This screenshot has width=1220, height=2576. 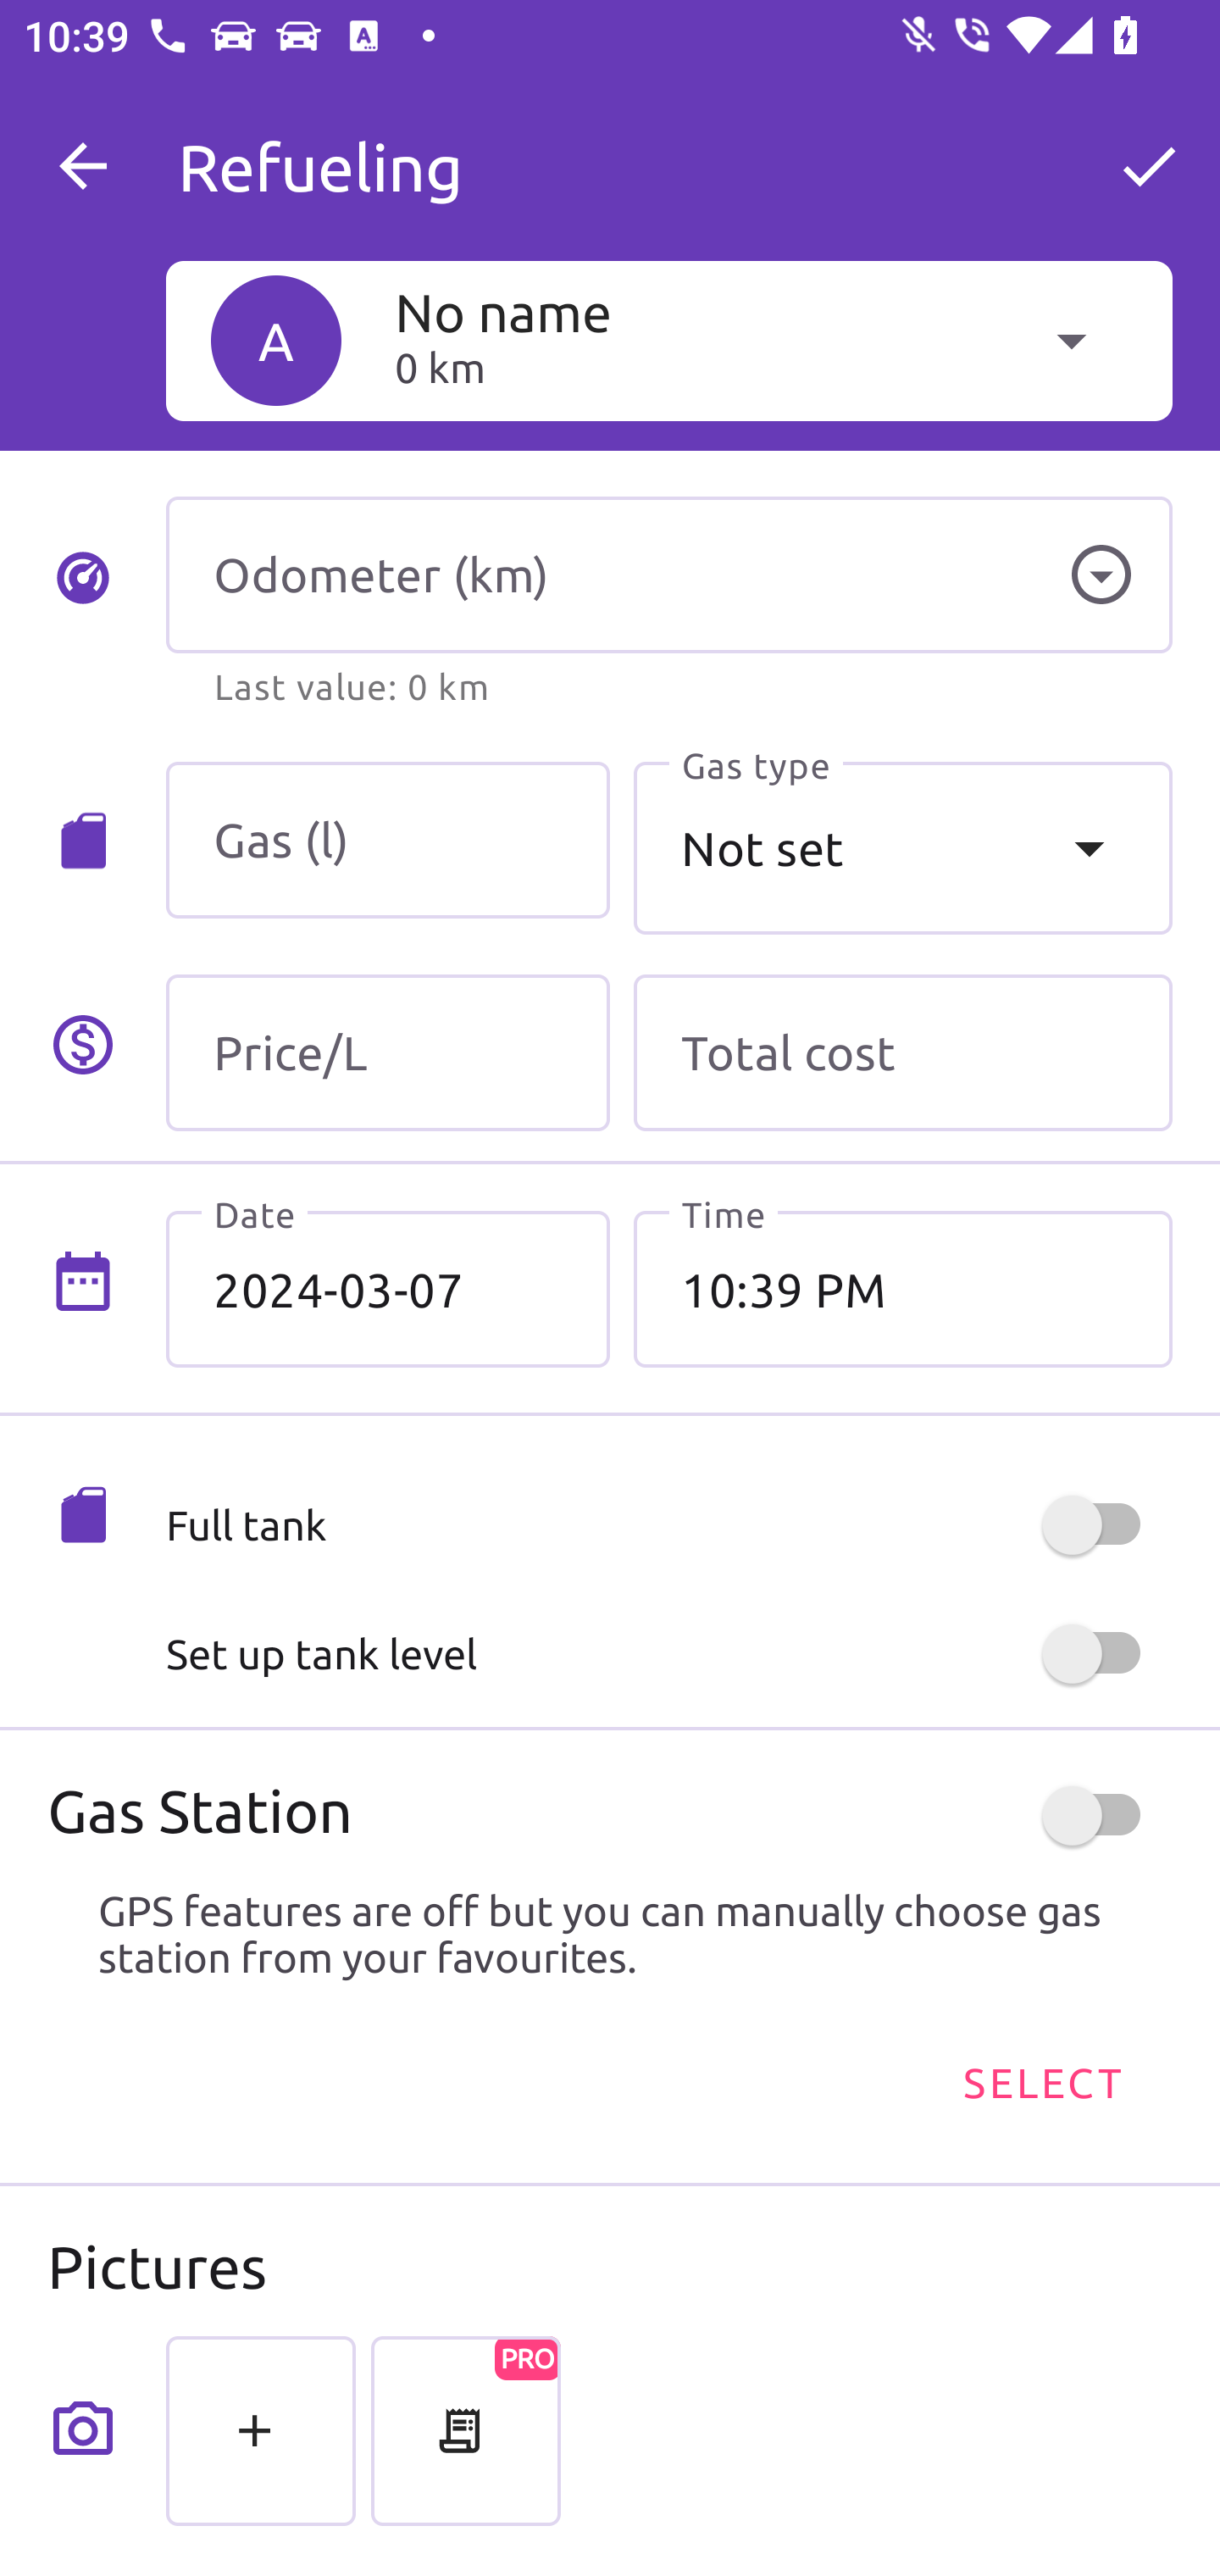 I want to click on Odometer (km), so click(x=668, y=575).